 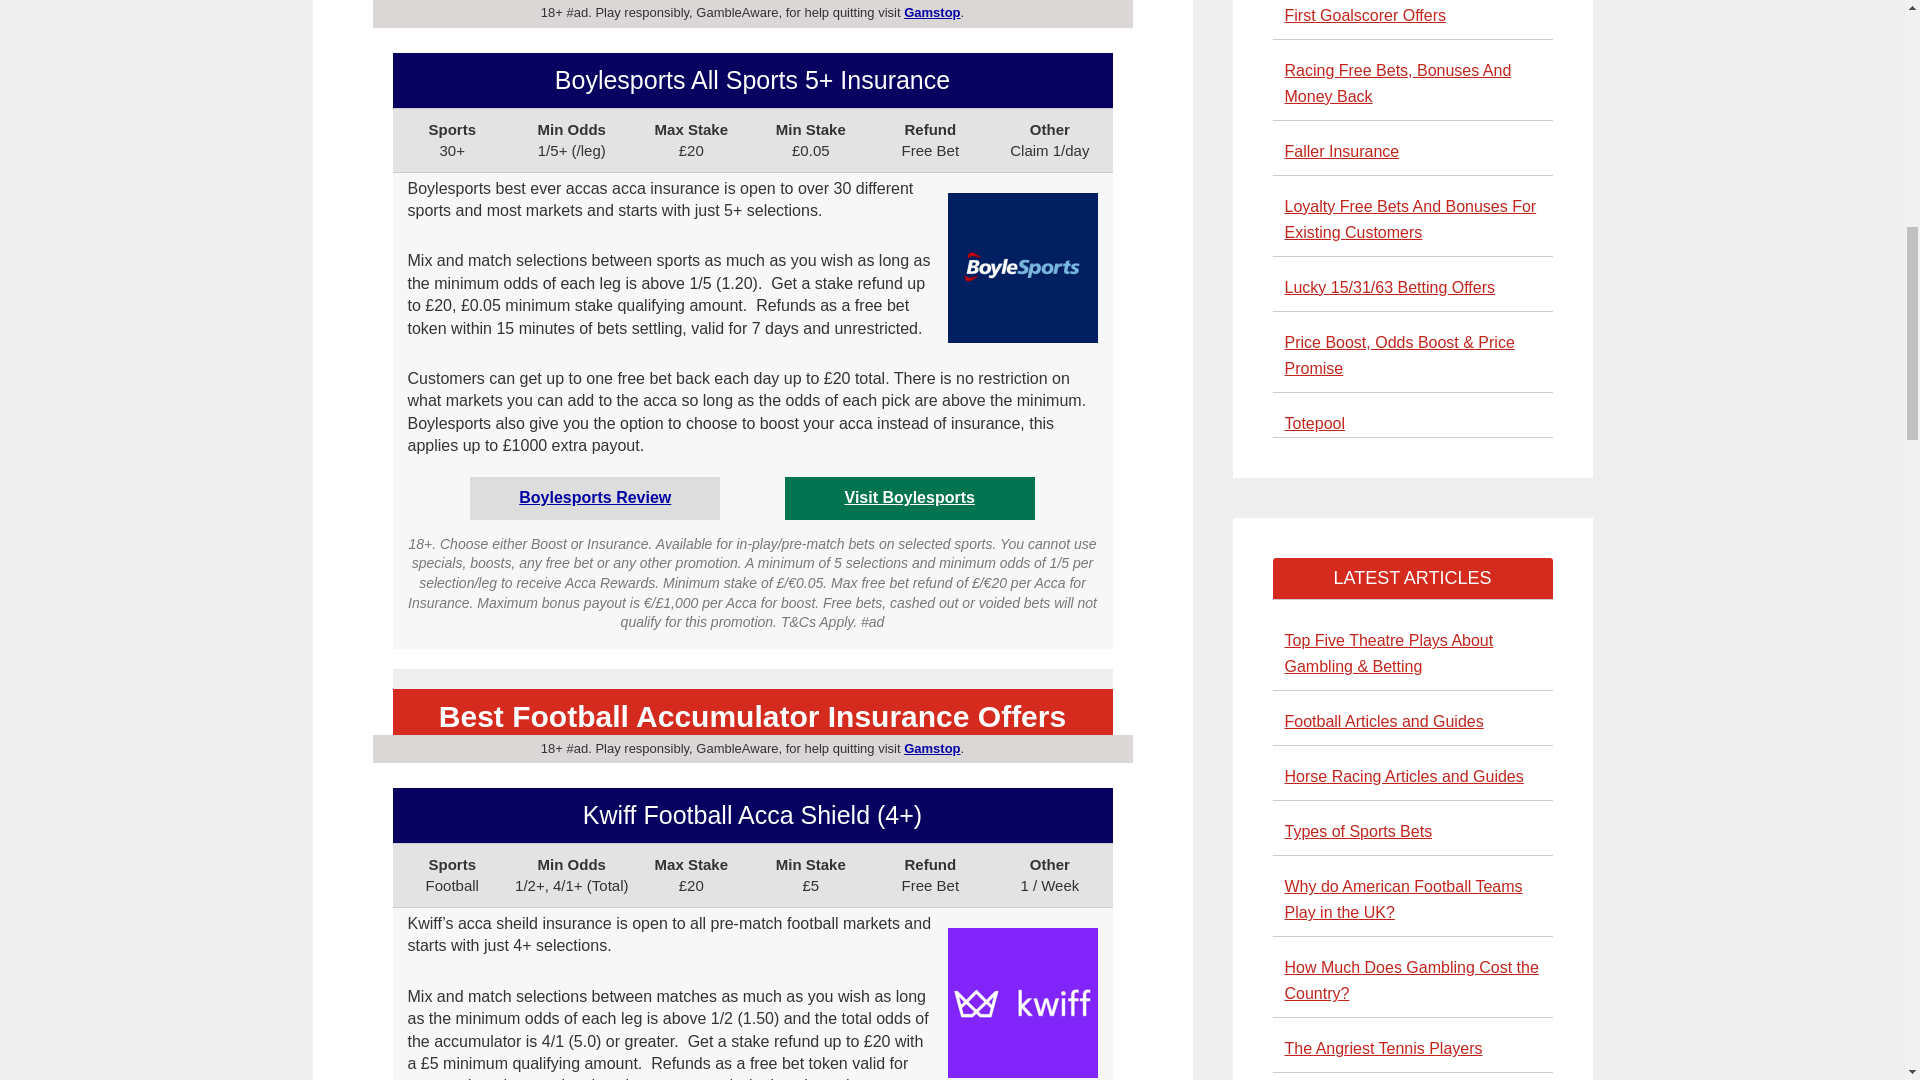 I want to click on Gamstop, so click(x=932, y=748).